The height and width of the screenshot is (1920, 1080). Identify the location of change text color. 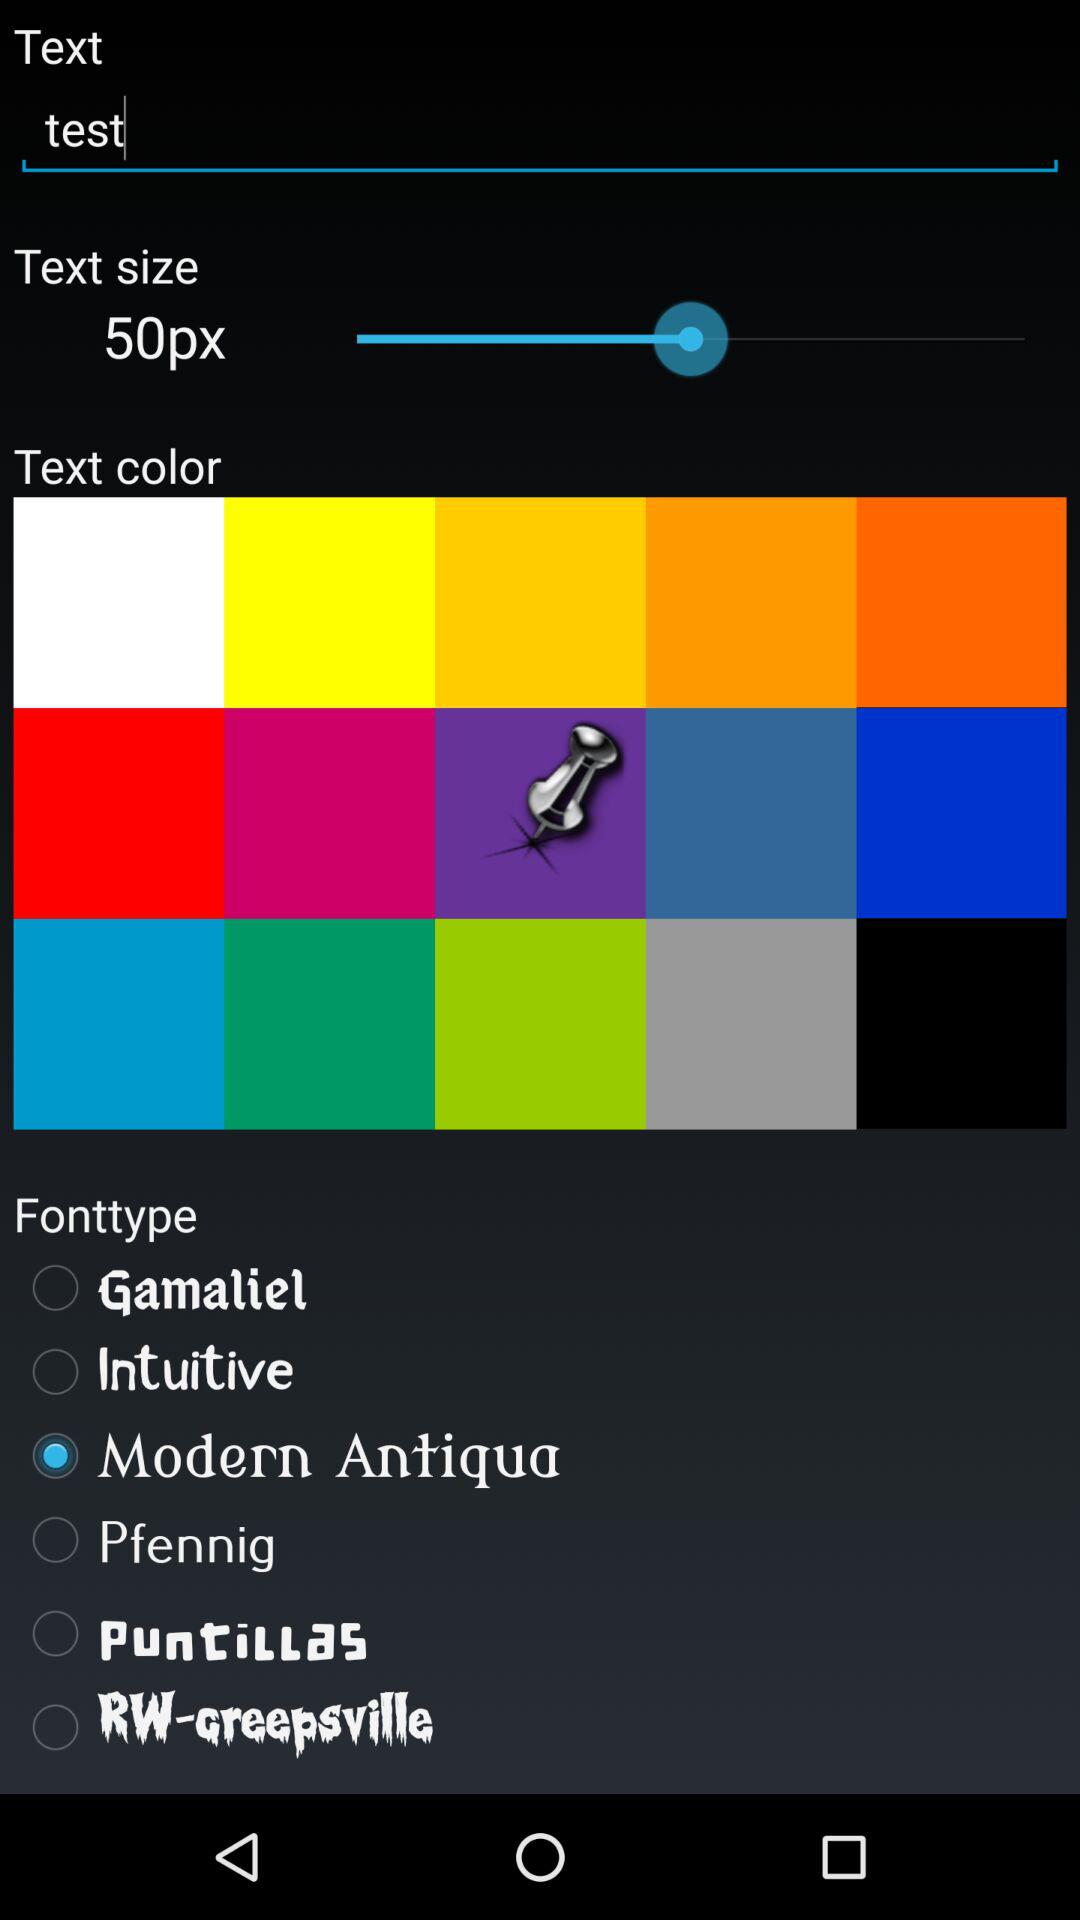
(118, 1024).